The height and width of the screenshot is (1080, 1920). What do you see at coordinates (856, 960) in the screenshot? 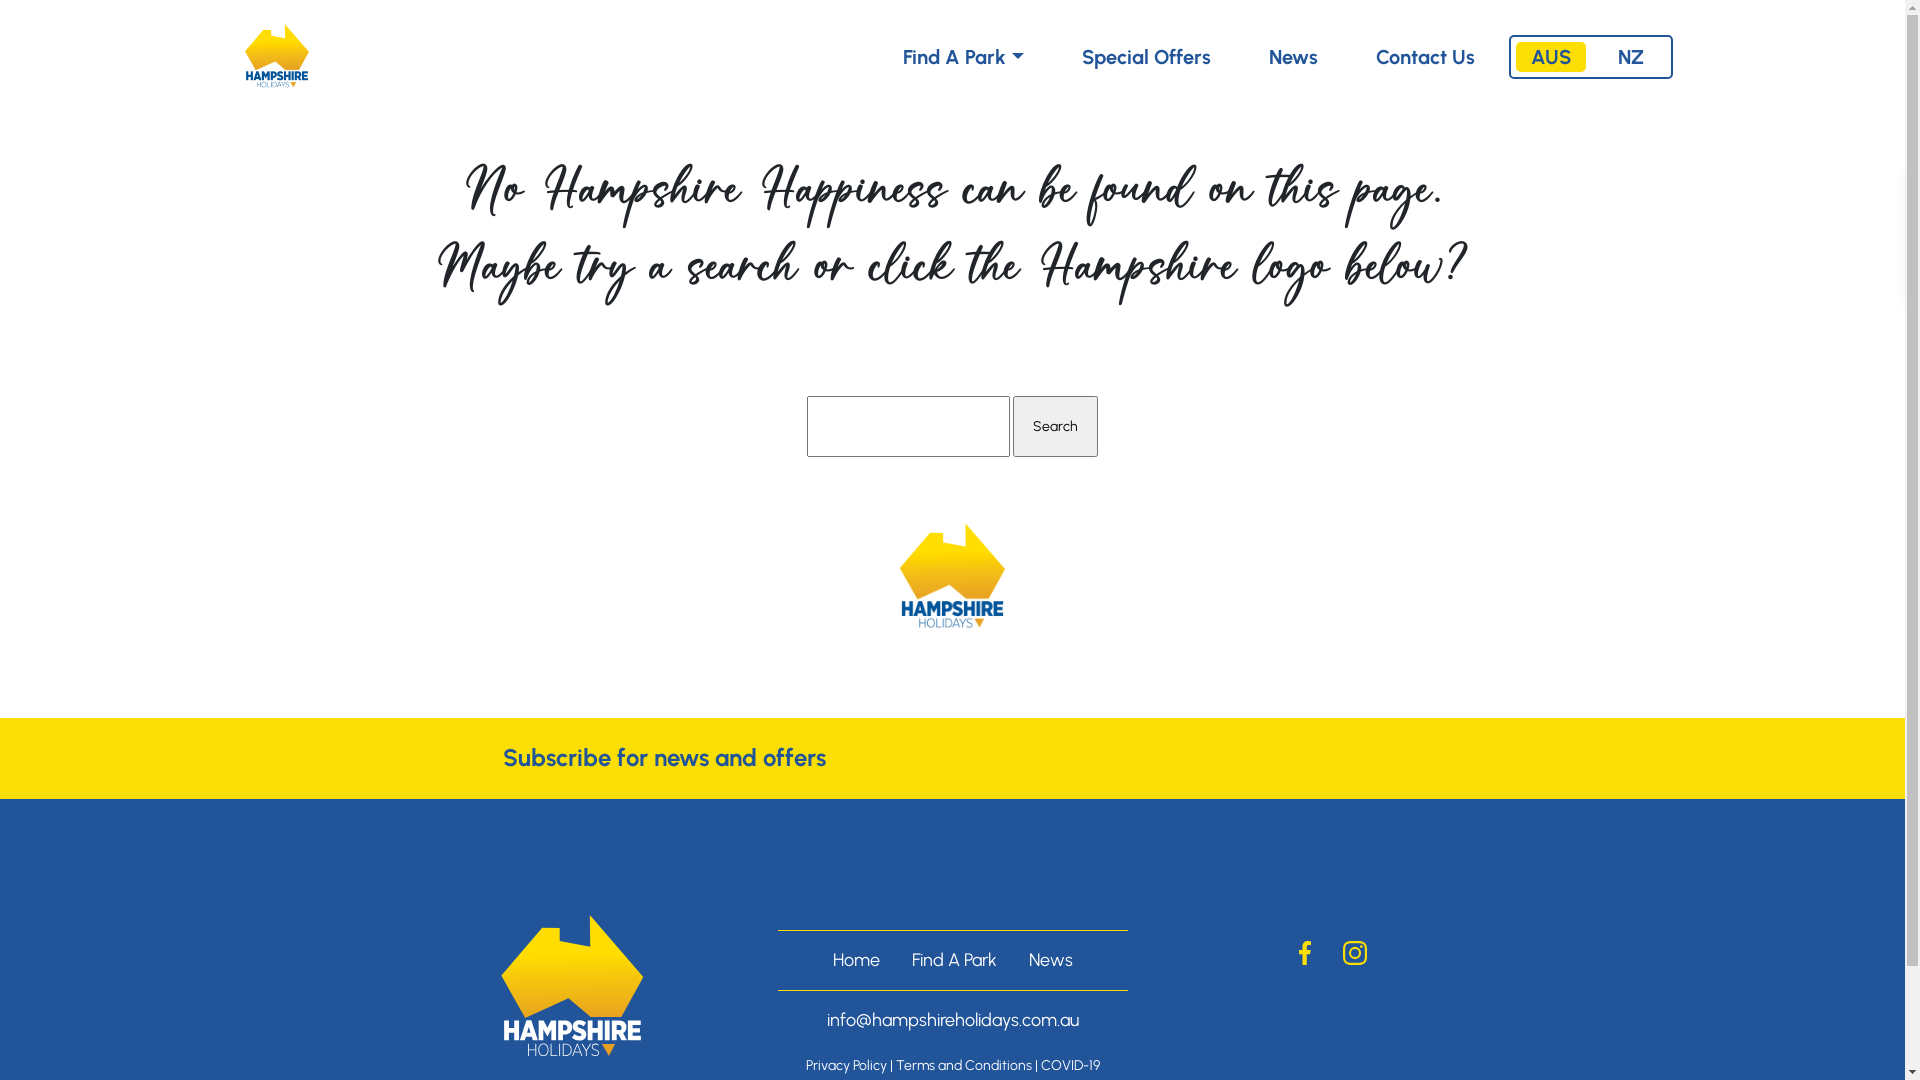
I see `Home` at bounding box center [856, 960].